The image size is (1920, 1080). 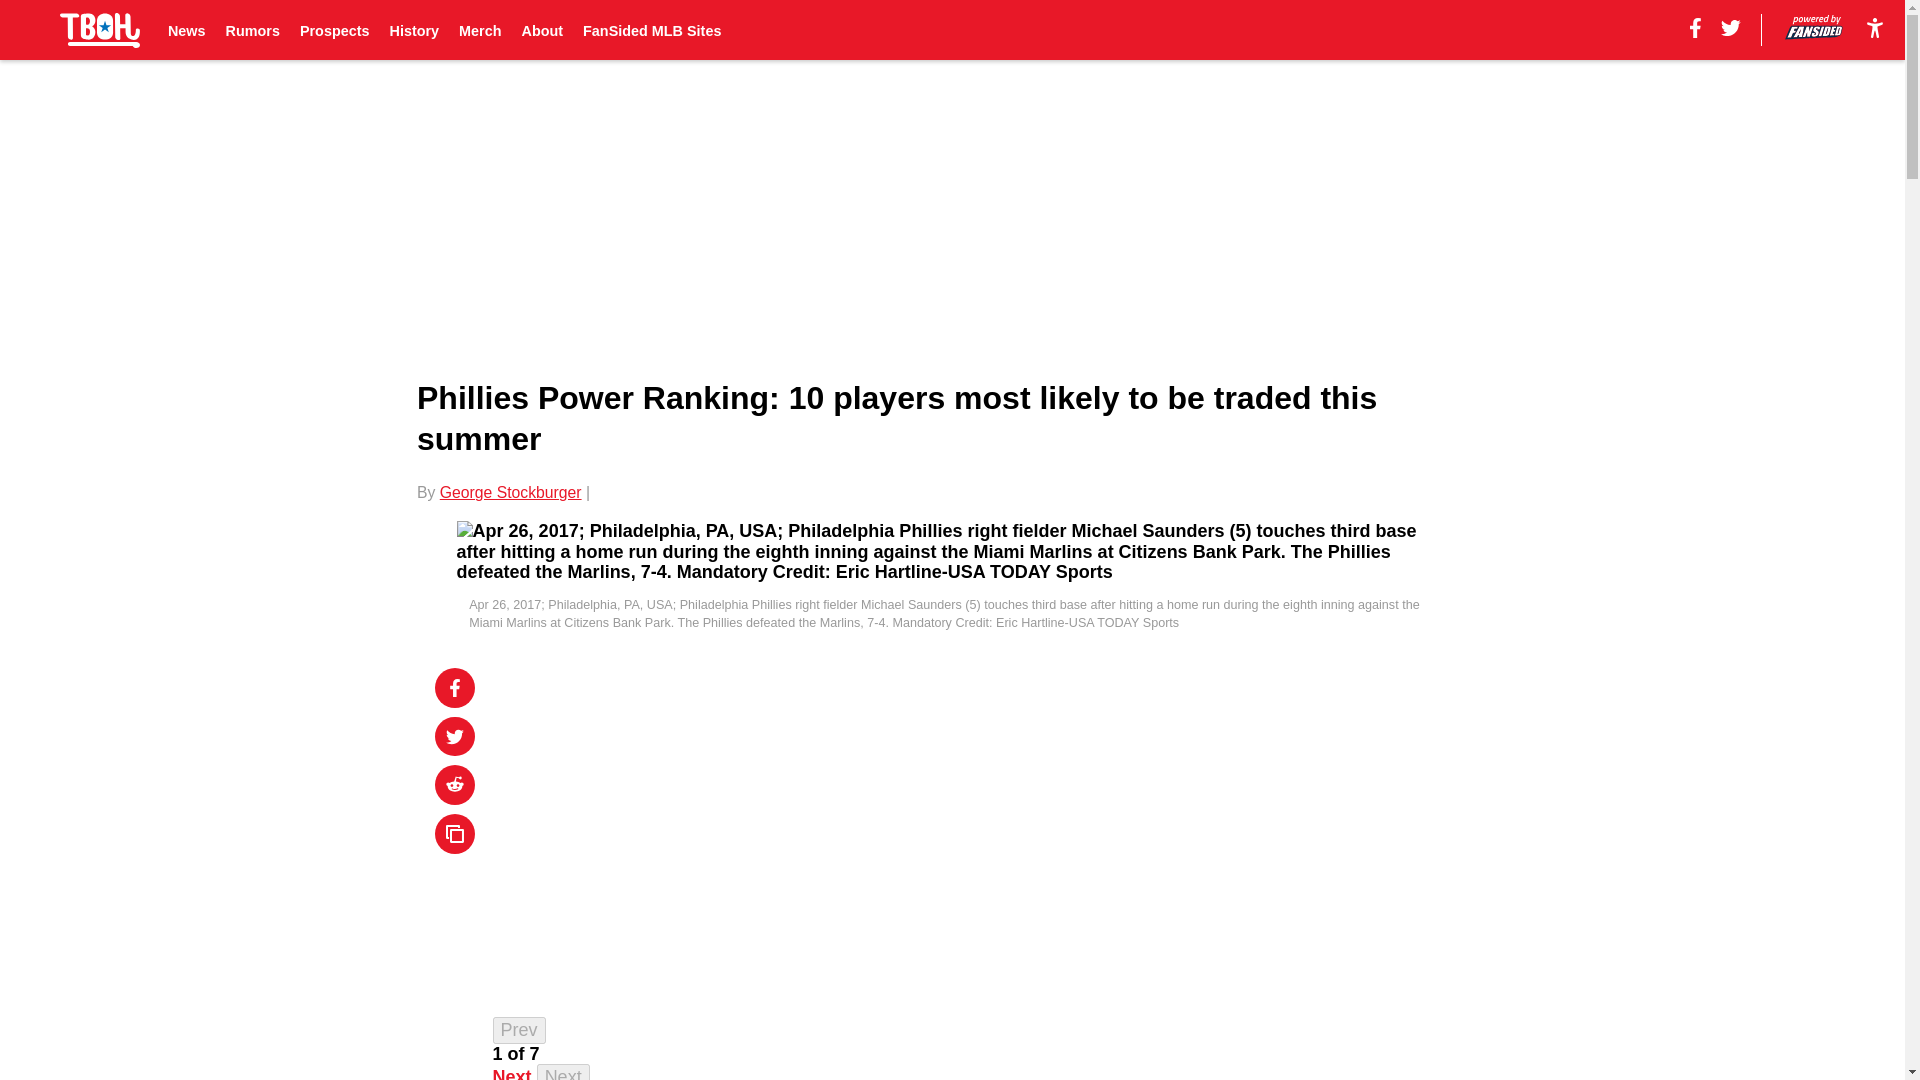 I want to click on Next, so click(x=563, y=1072).